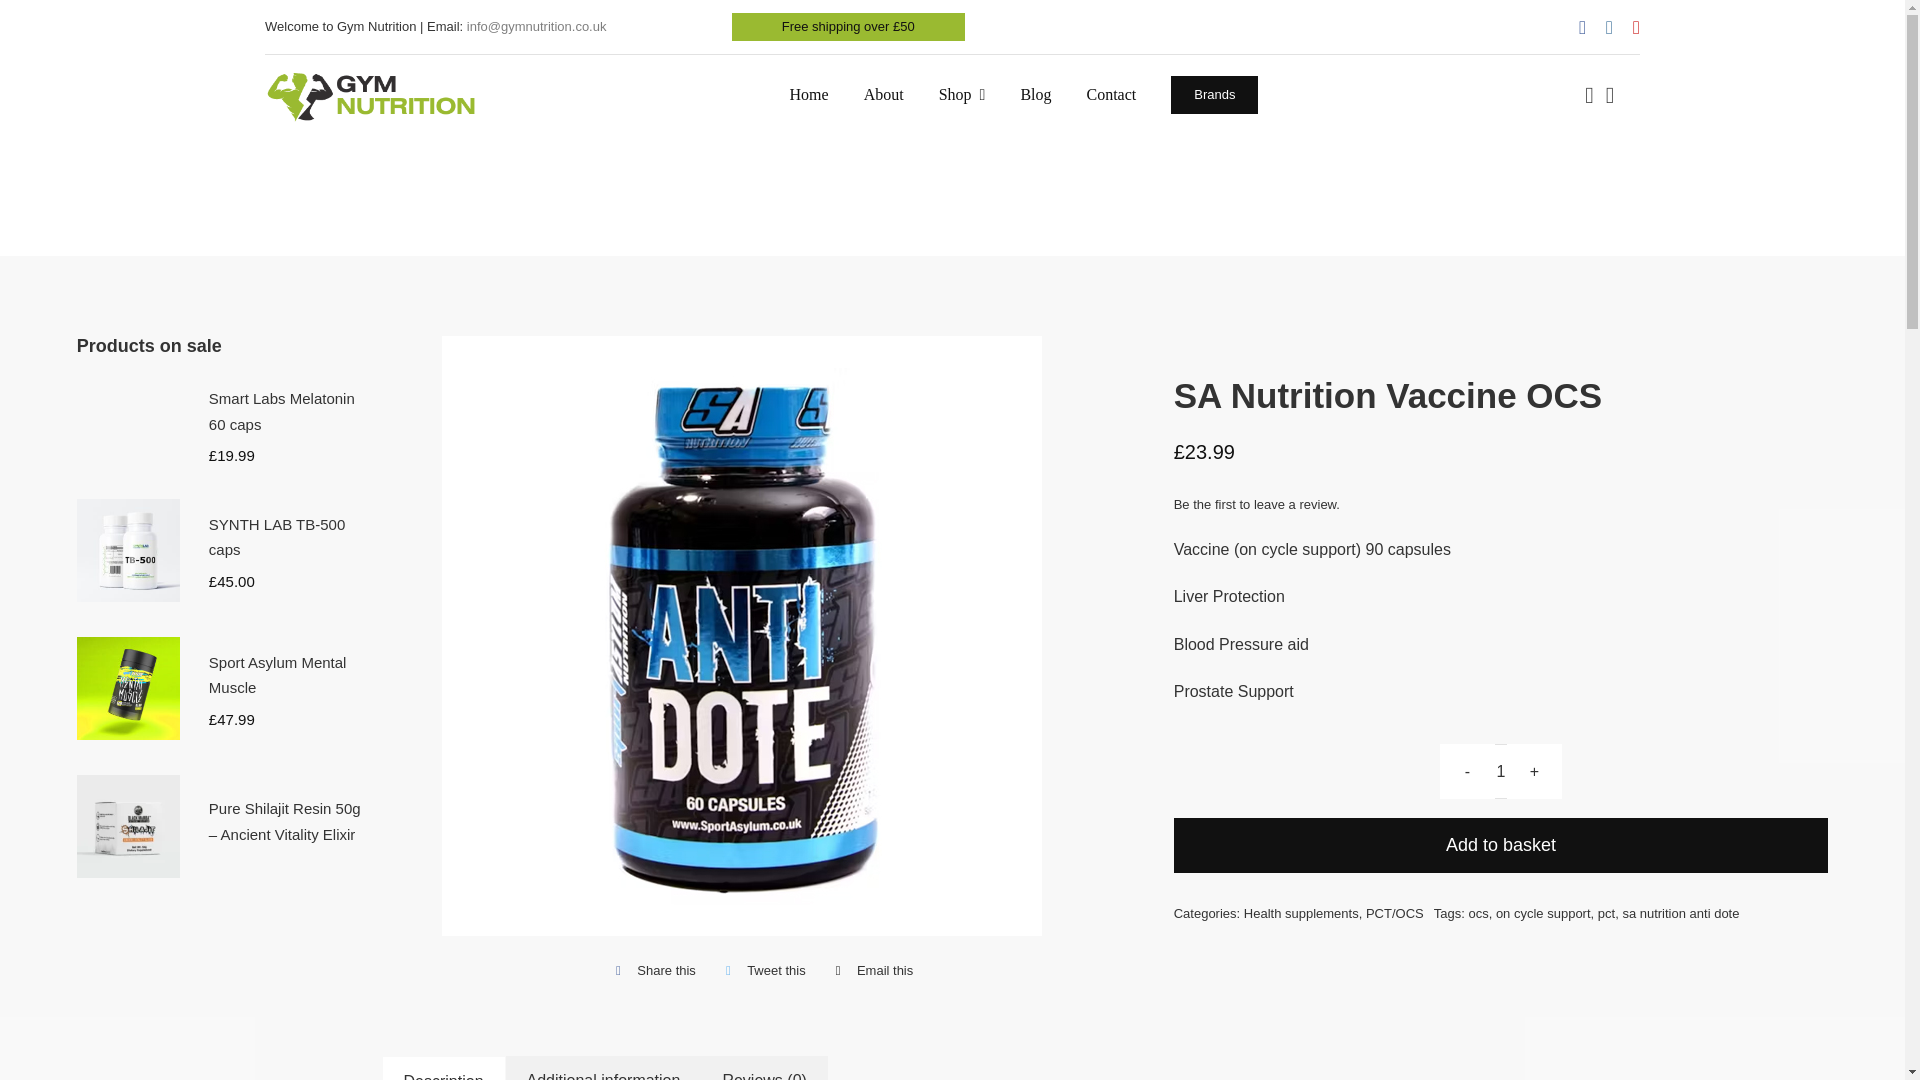 Image resolution: width=1920 pixels, height=1080 pixels. What do you see at coordinates (809, 95) in the screenshot?
I see `Home` at bounding box center [809, 95].